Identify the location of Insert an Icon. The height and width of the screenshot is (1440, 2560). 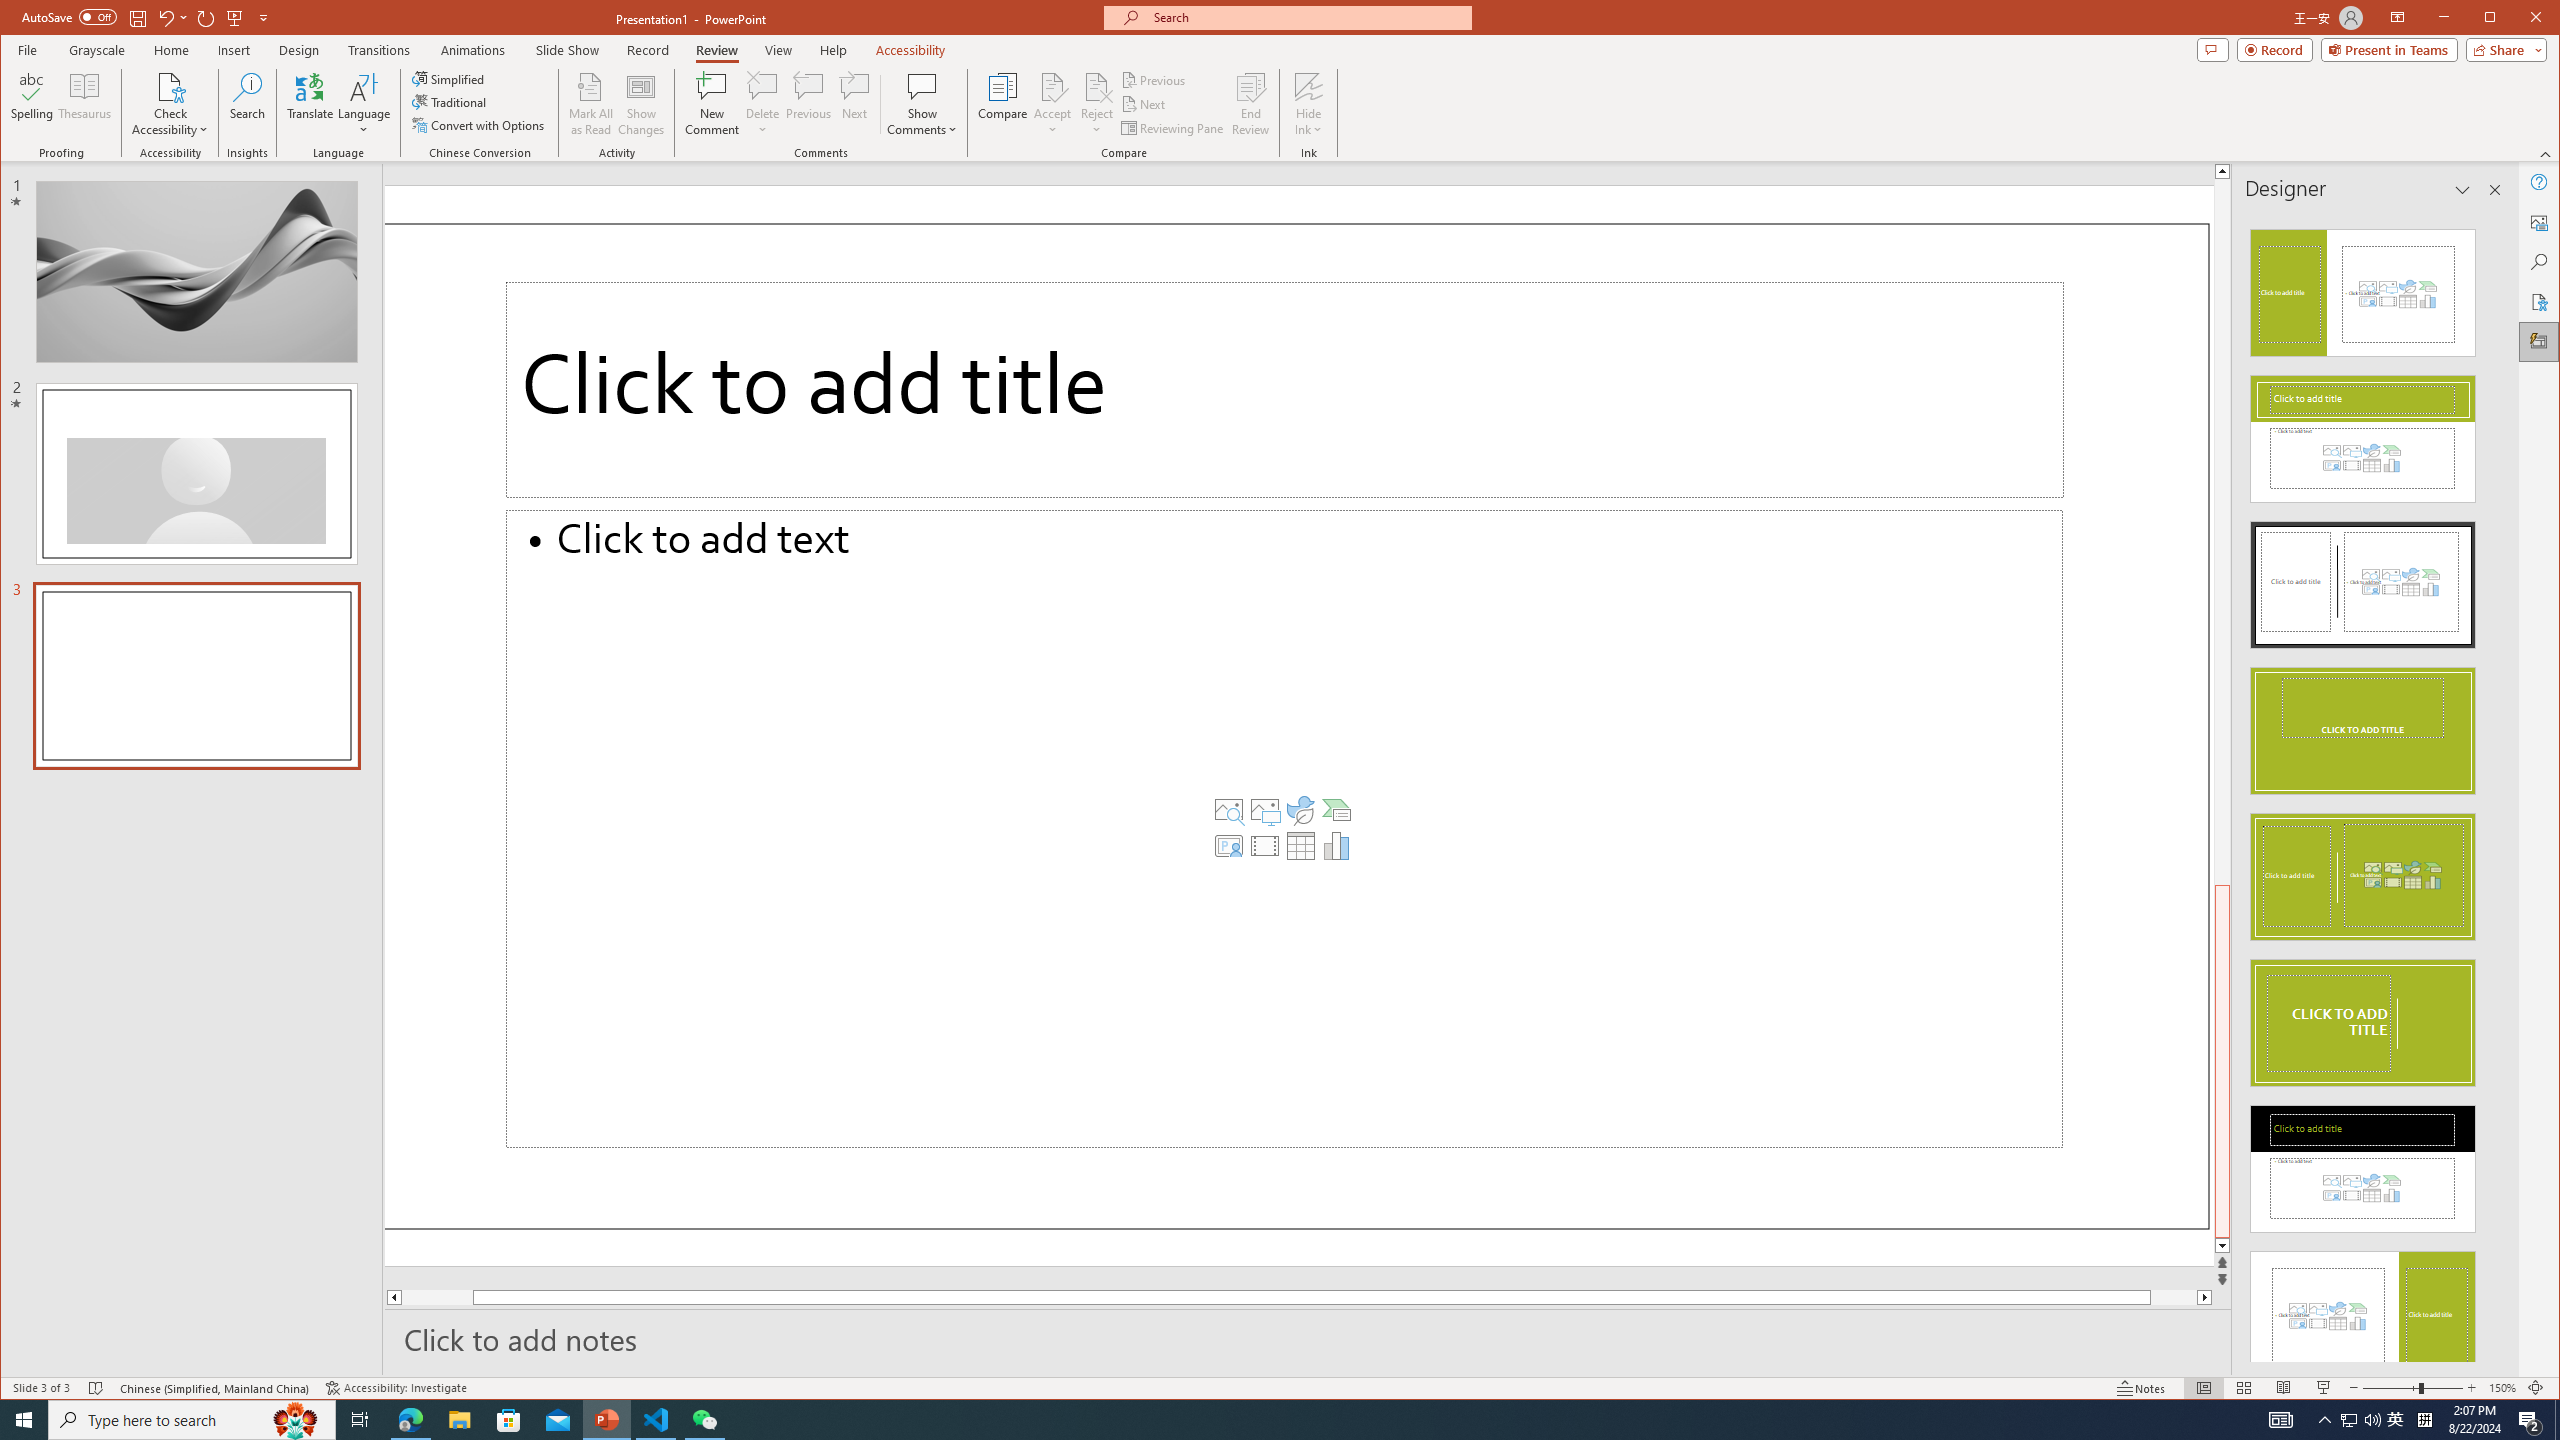
(1300, 810).